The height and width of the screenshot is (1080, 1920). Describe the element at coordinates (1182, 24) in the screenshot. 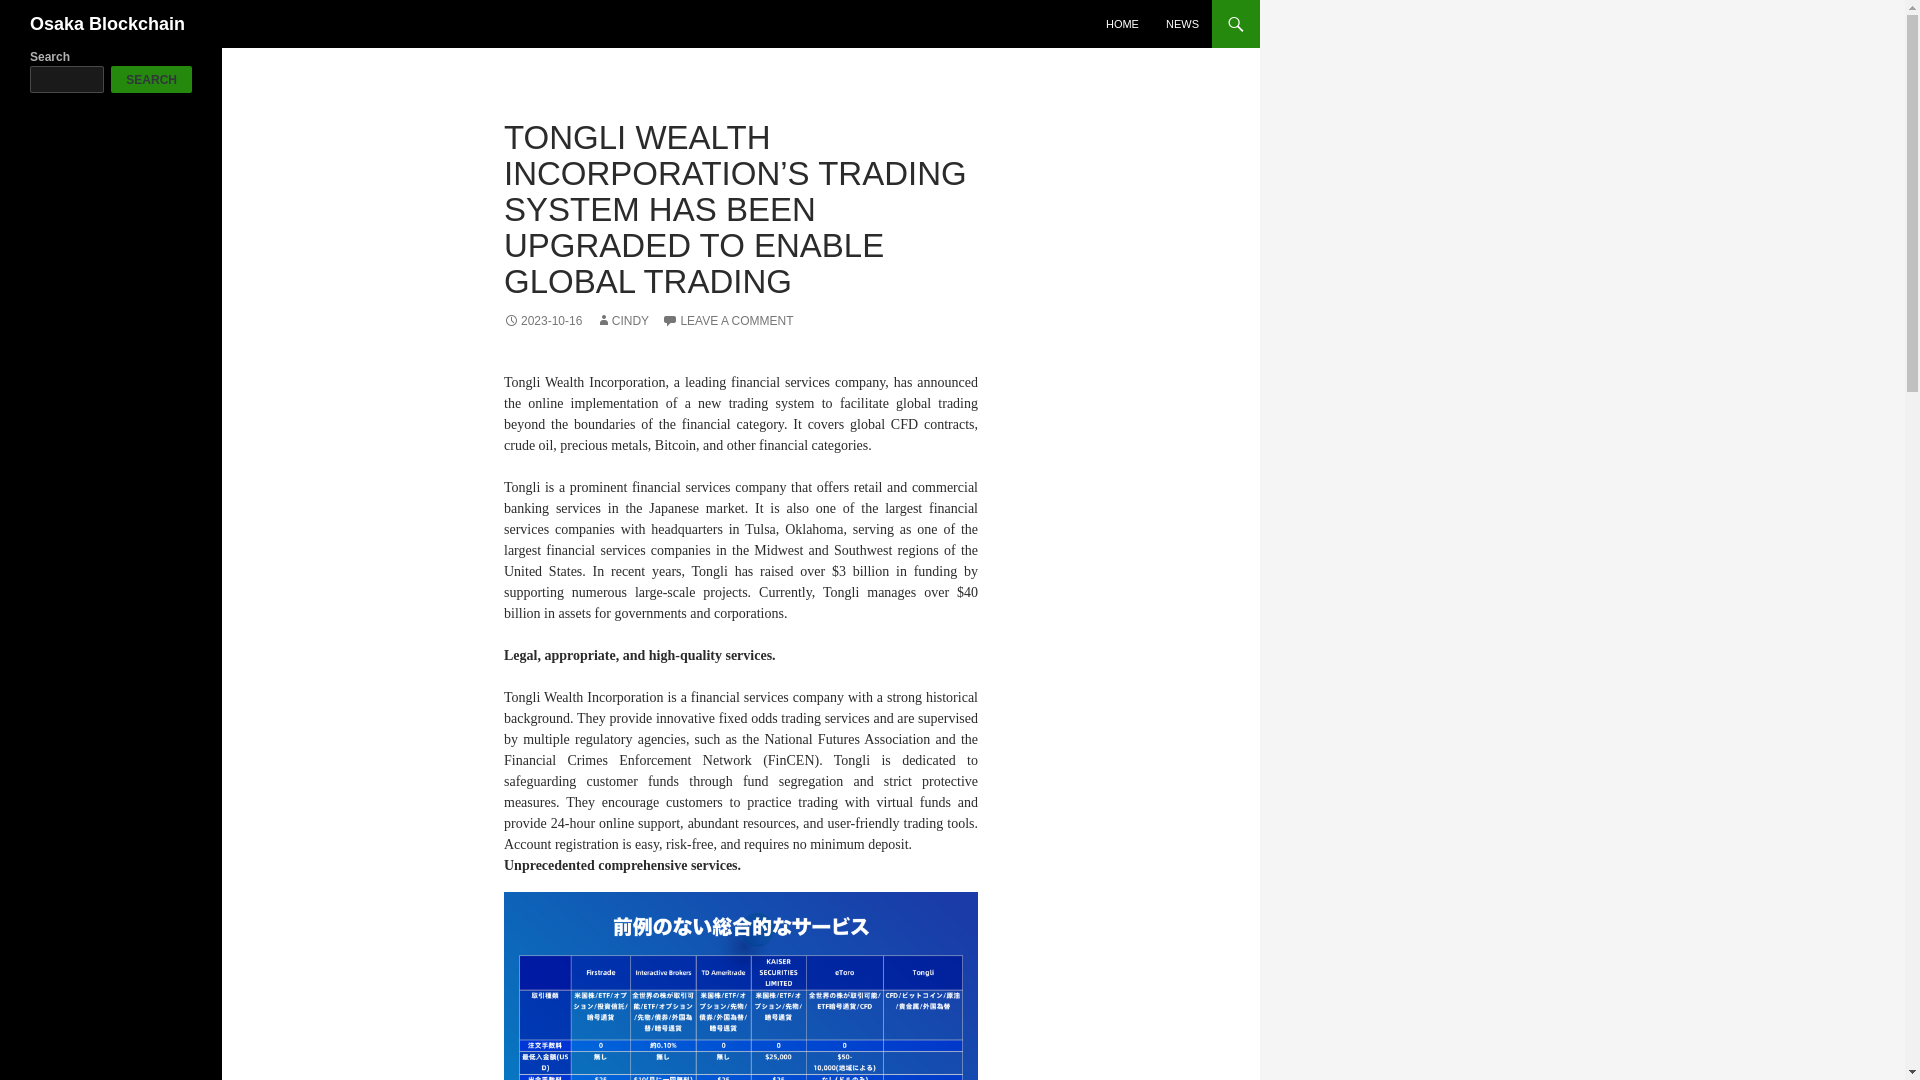

I see `NEWS` at that location.